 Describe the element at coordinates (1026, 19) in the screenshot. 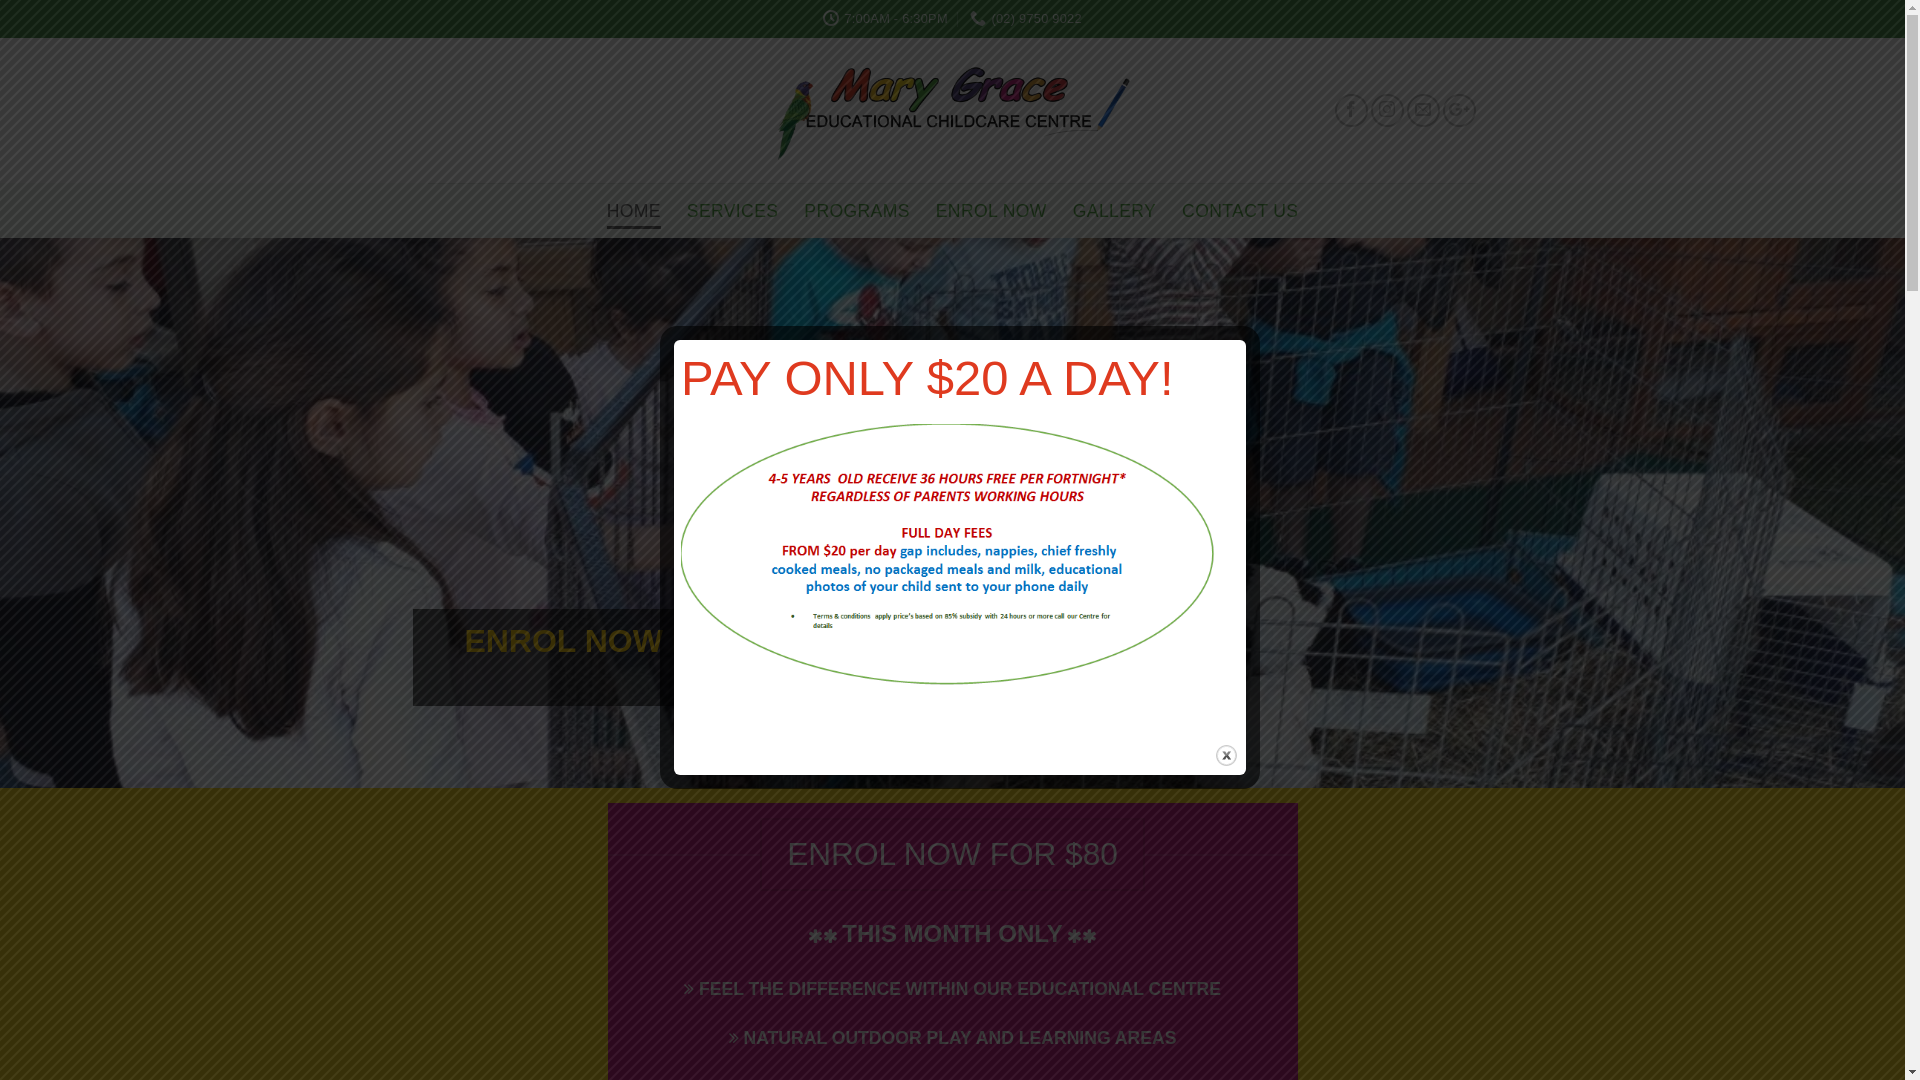

I see `(02) 9750 9022` at that location.